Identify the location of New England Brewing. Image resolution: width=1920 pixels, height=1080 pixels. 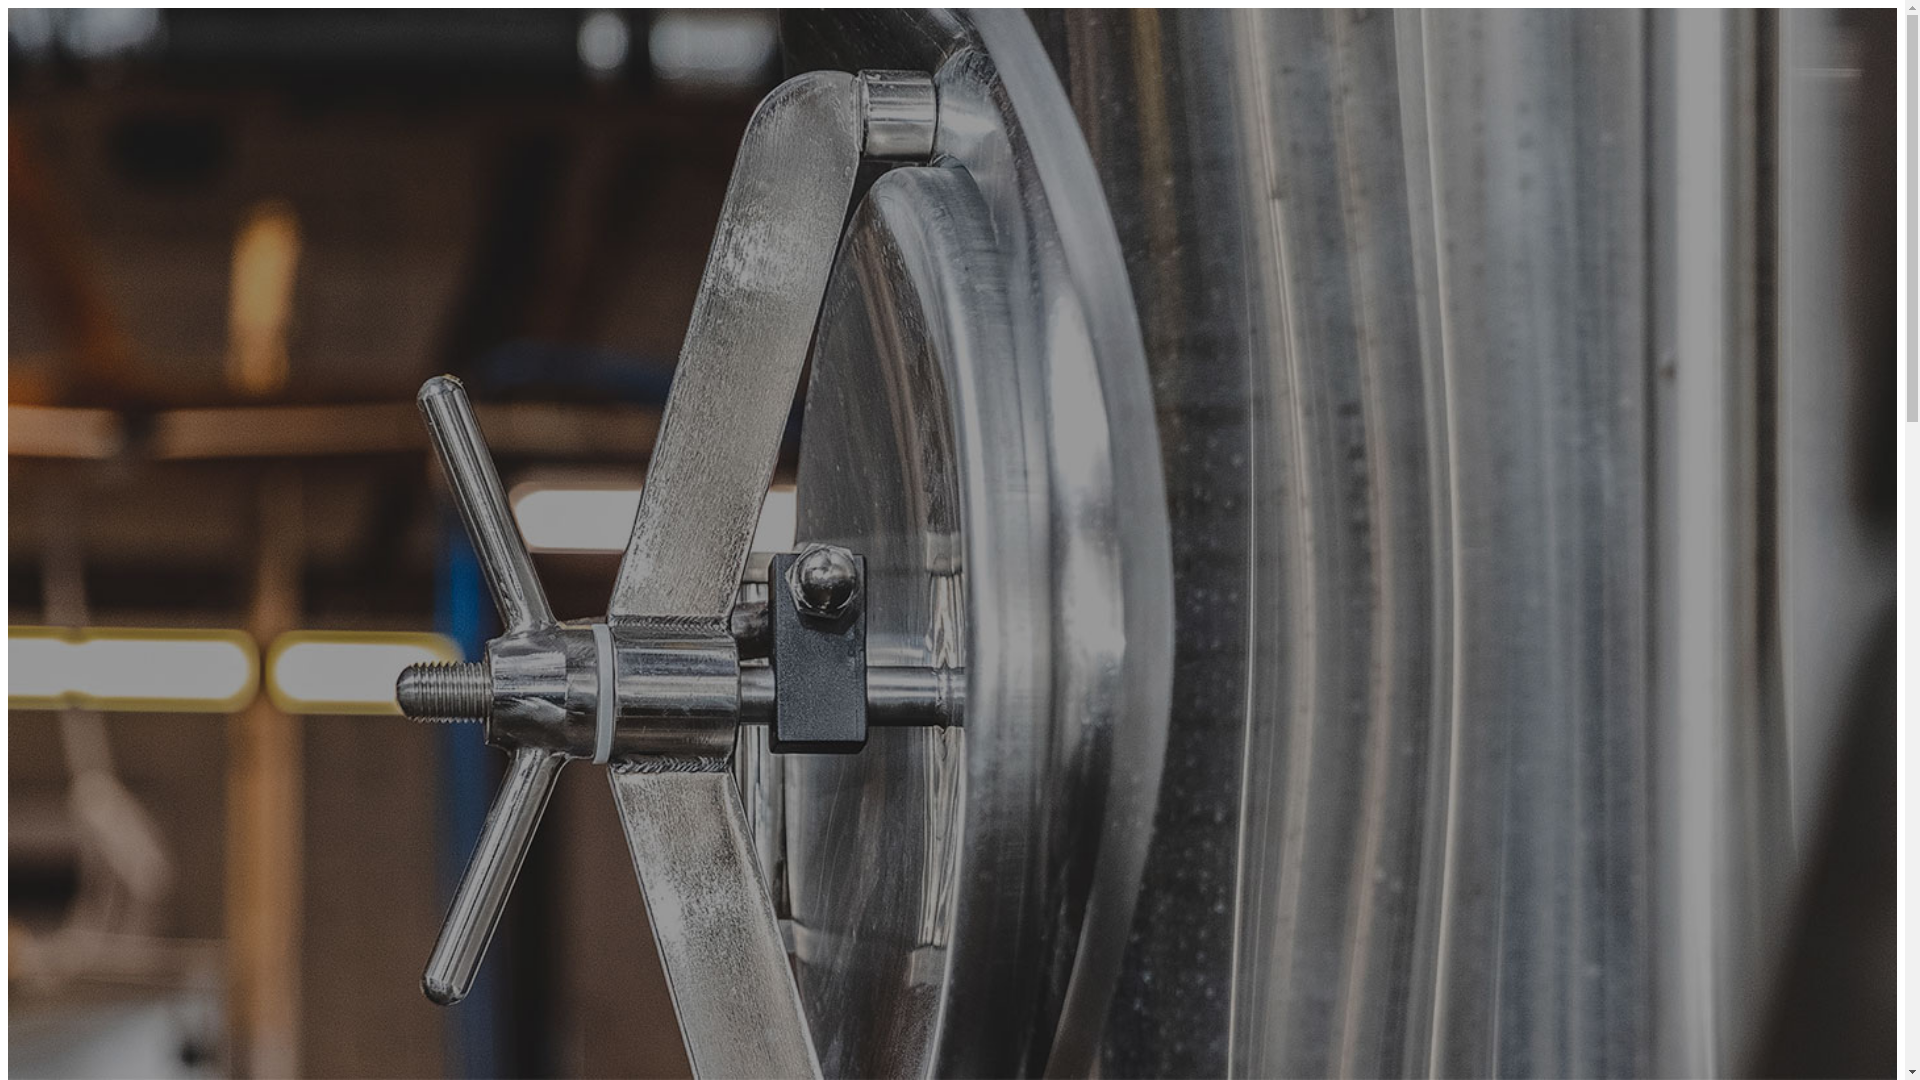
(808, 292).